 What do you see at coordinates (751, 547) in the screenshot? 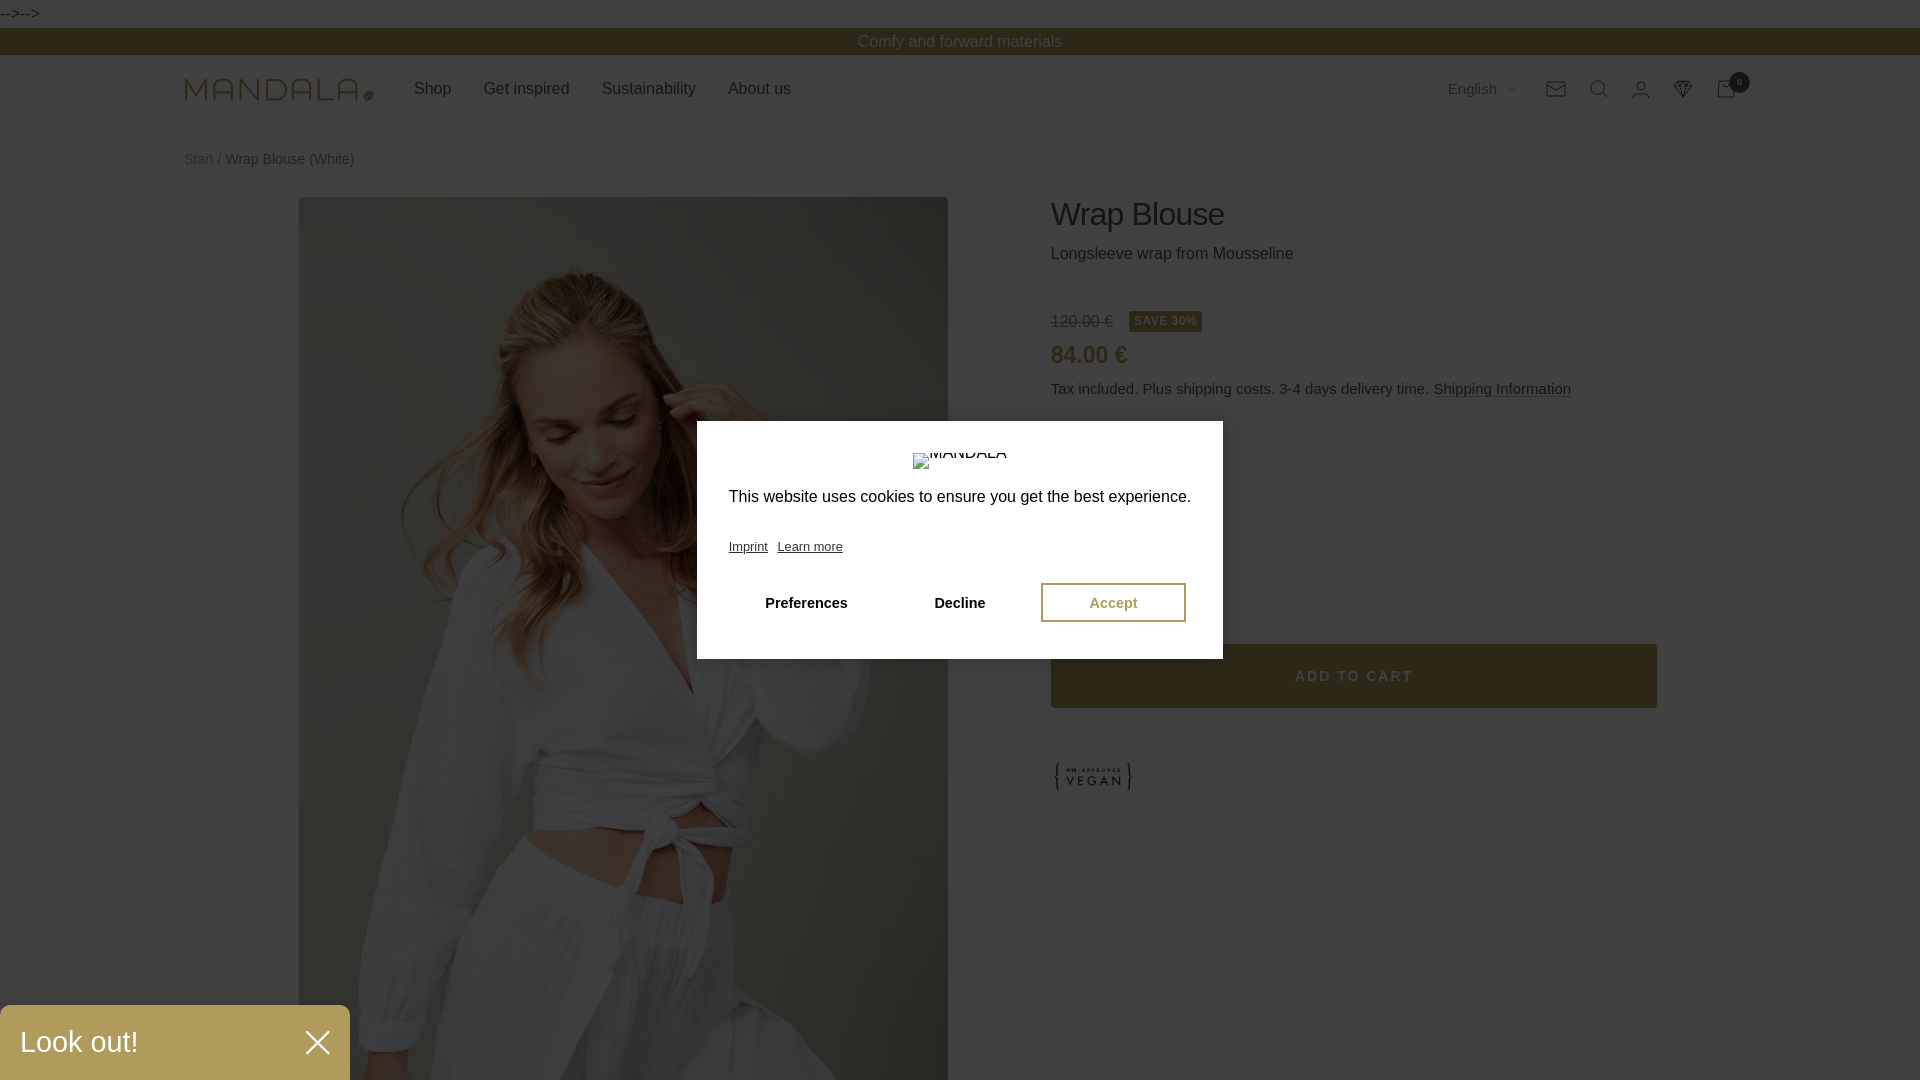
I see `Imprint` at bounding box center [751, 547].